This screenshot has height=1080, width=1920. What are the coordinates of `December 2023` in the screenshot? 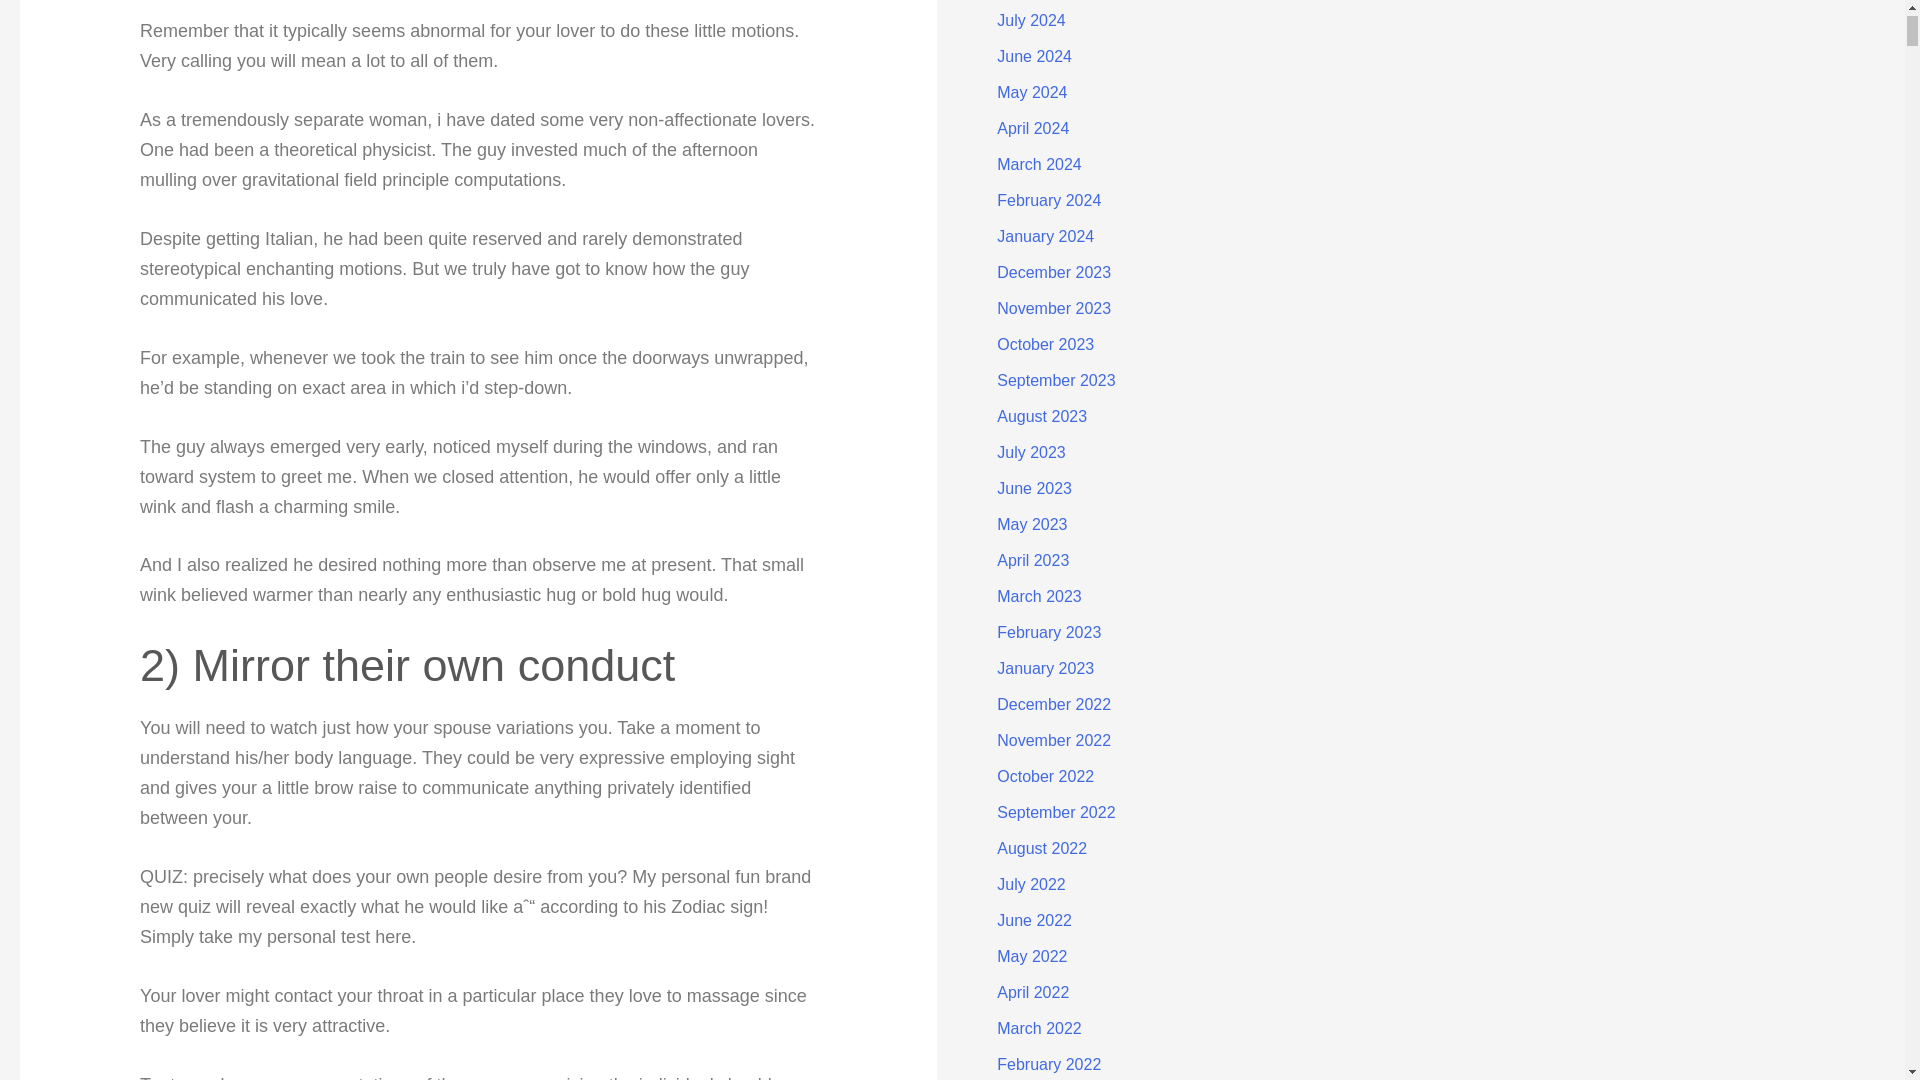 It's located at (1054, 272).